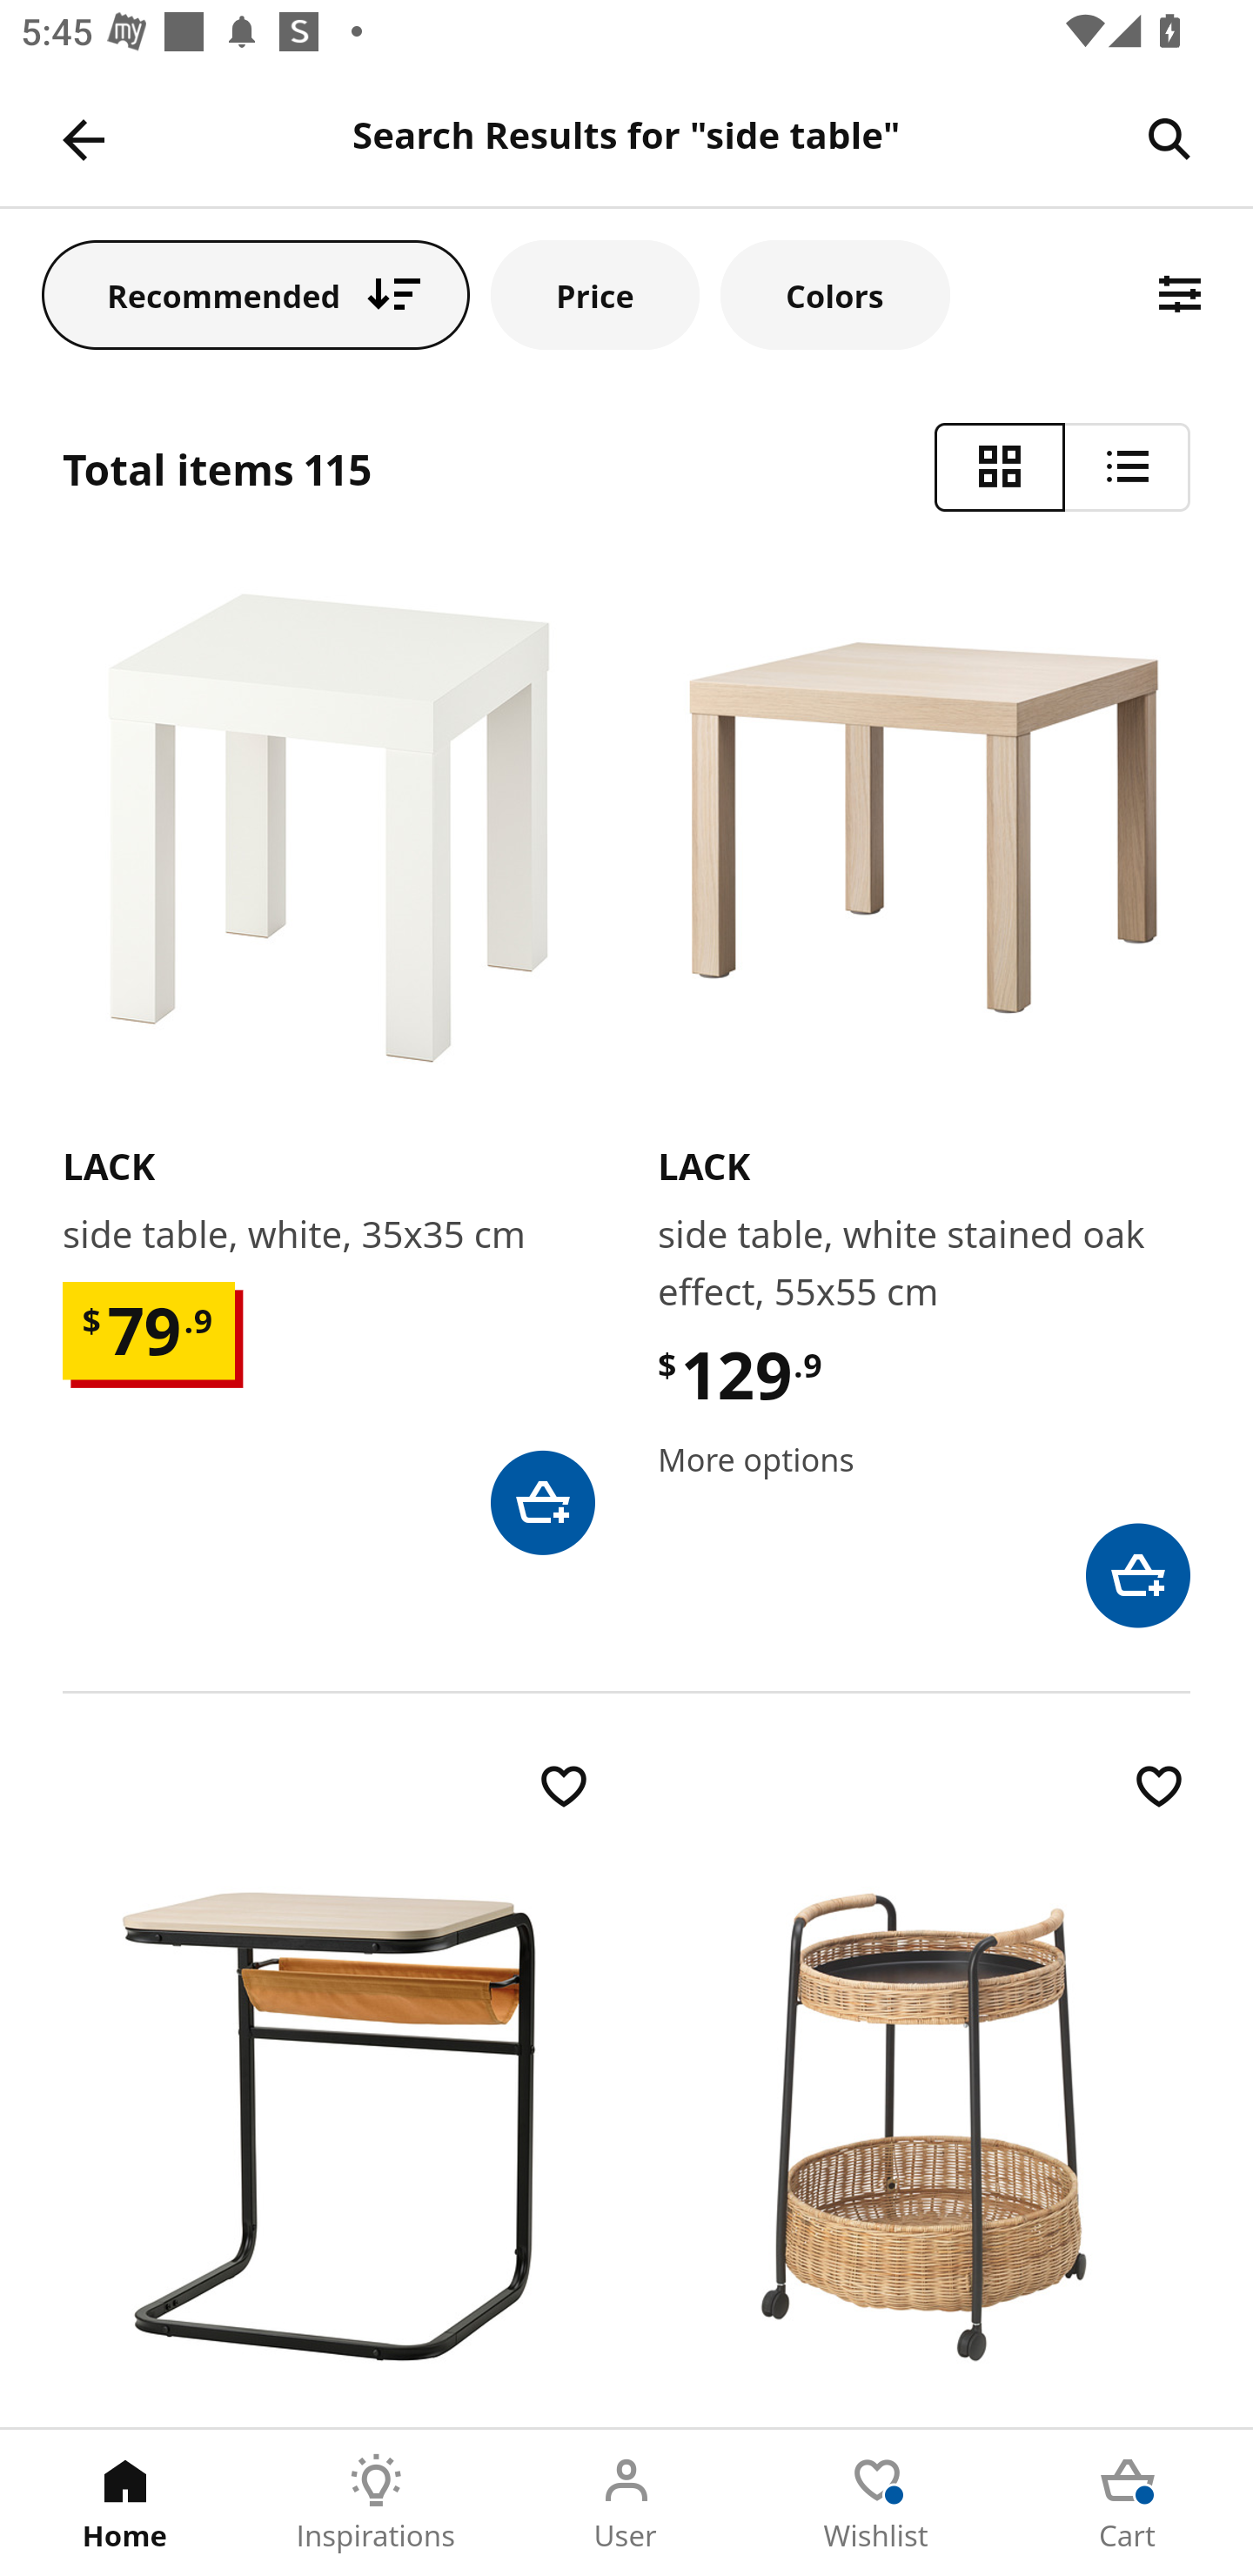 This screenshot has width=1253, height=2576. What do you see at coordinates (376, 2503) in the screenshot?
I see `Inspirations
Tab 2 of 5` at bounding box center [376, 2503].